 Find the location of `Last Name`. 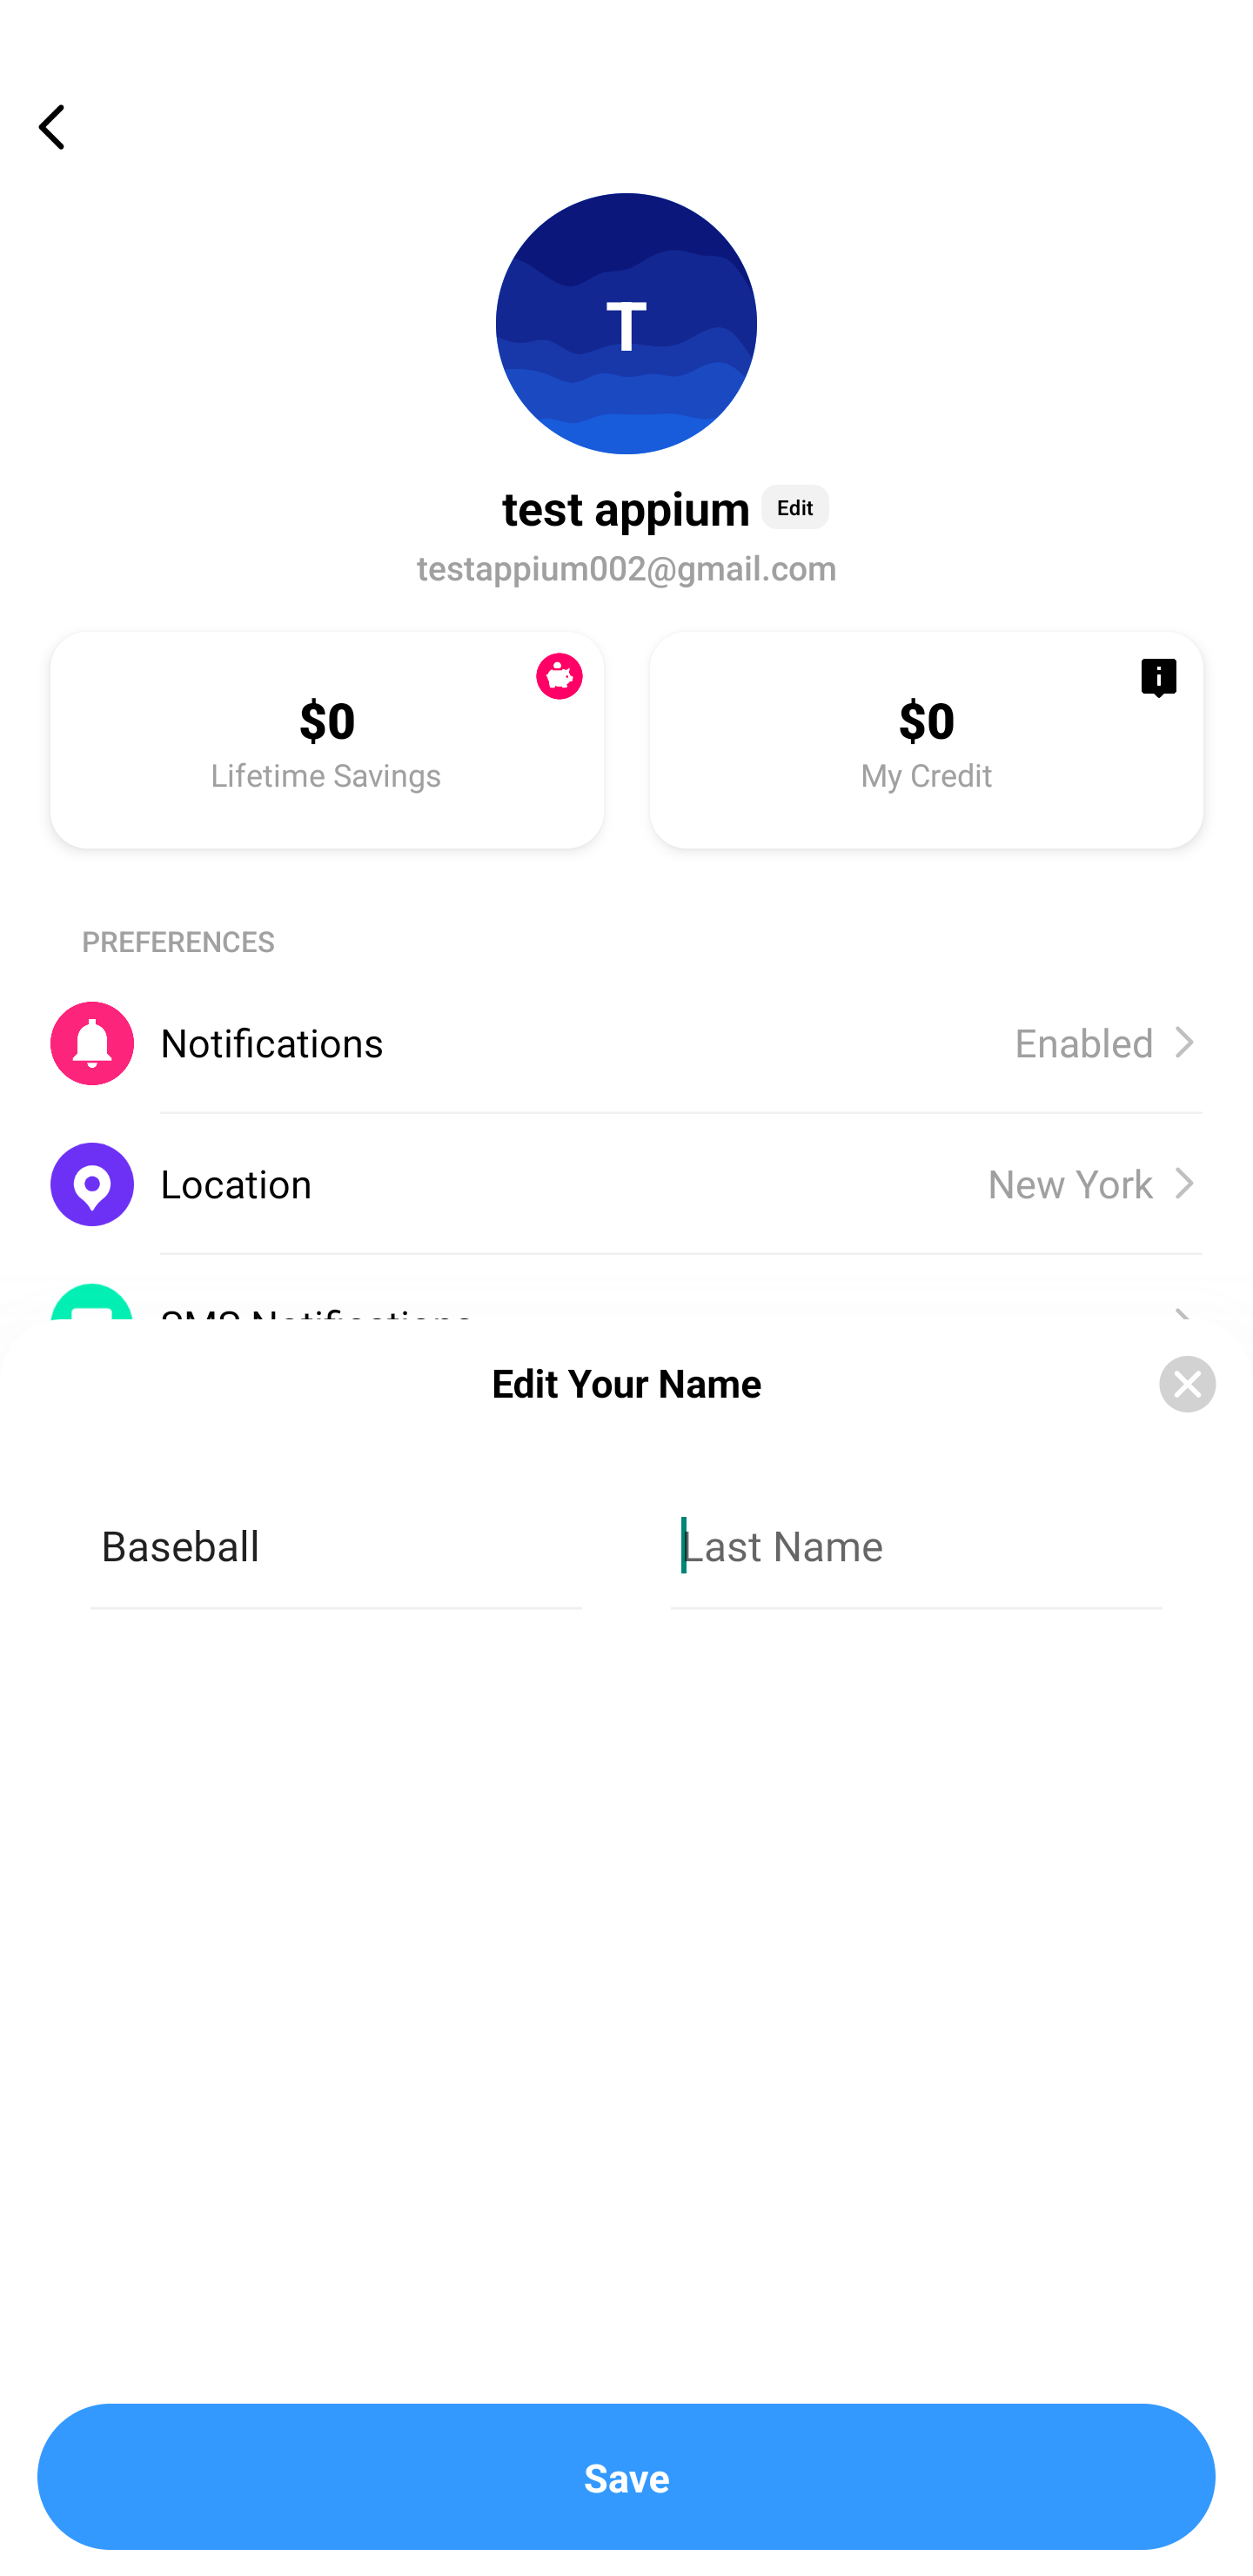

Last Name is located at coordinates (916, 1546).